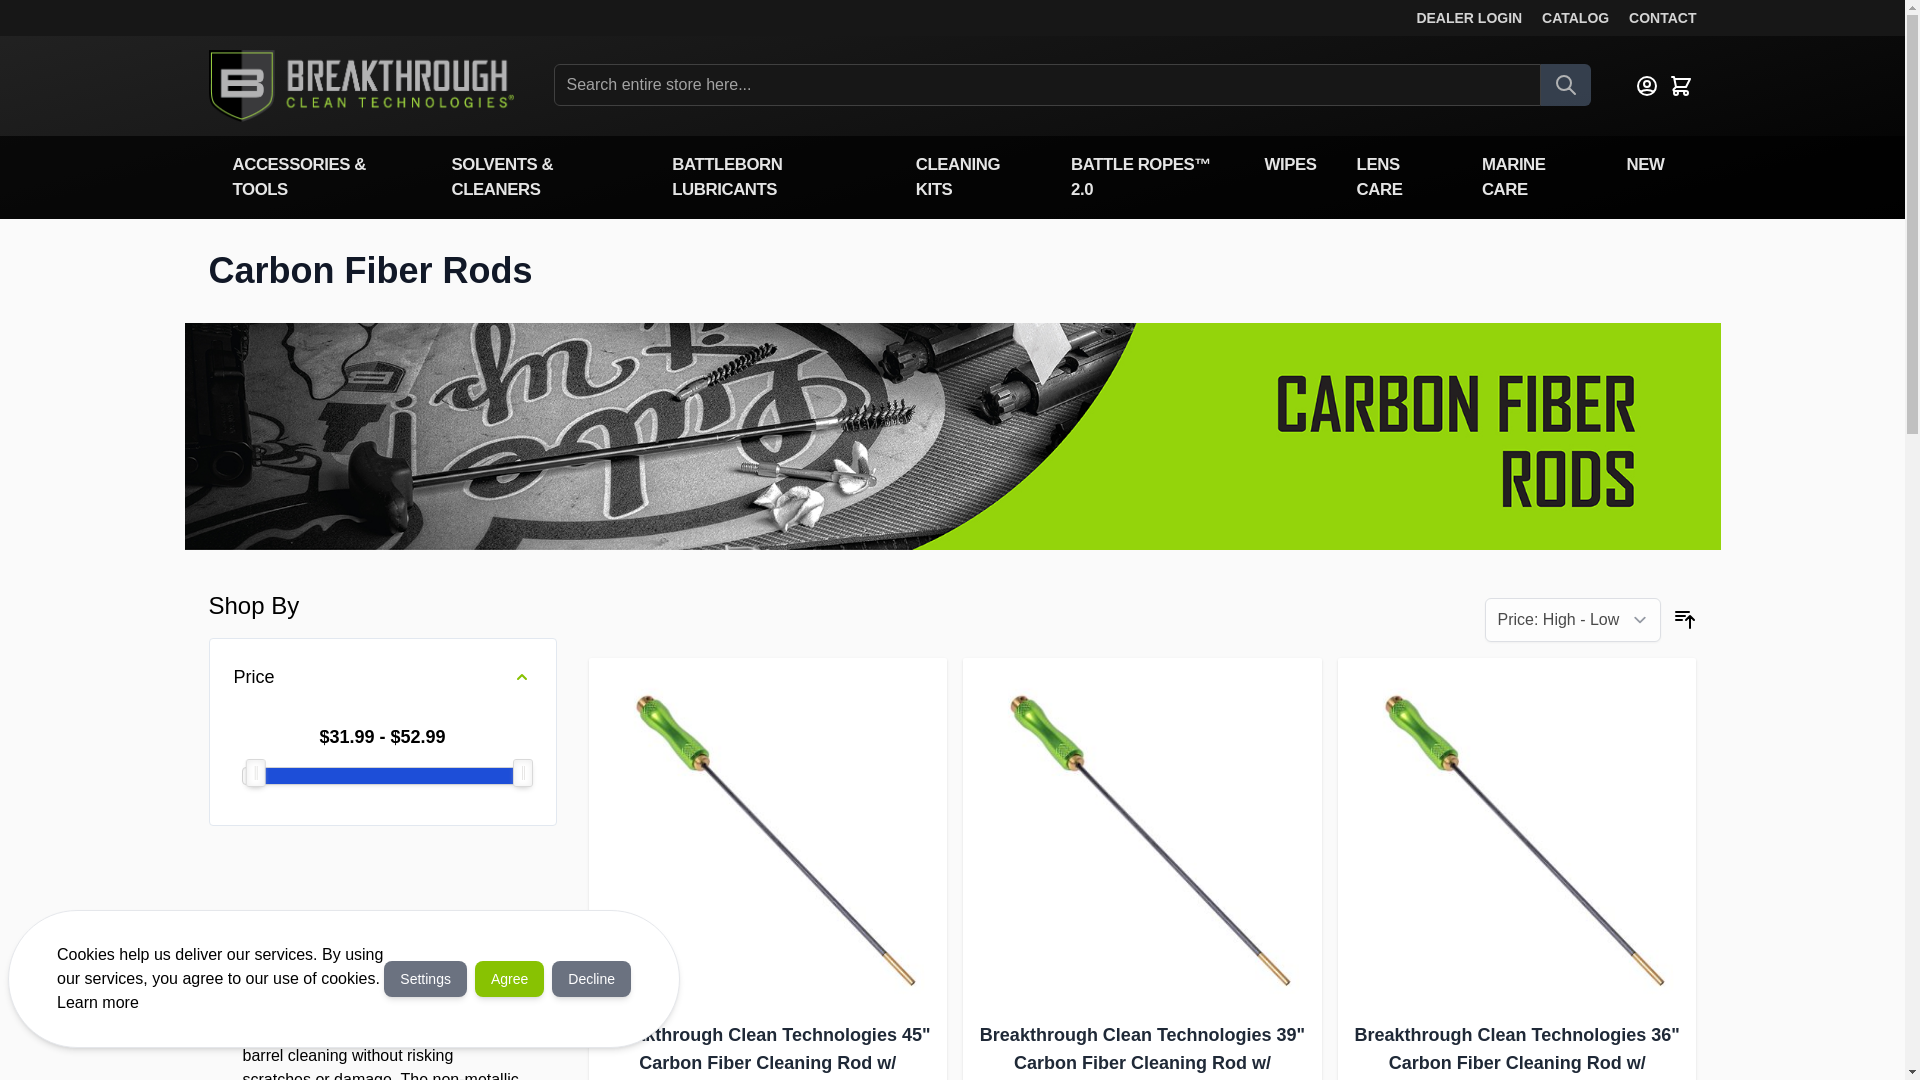  I want to click on Agree, so click(508, 978).